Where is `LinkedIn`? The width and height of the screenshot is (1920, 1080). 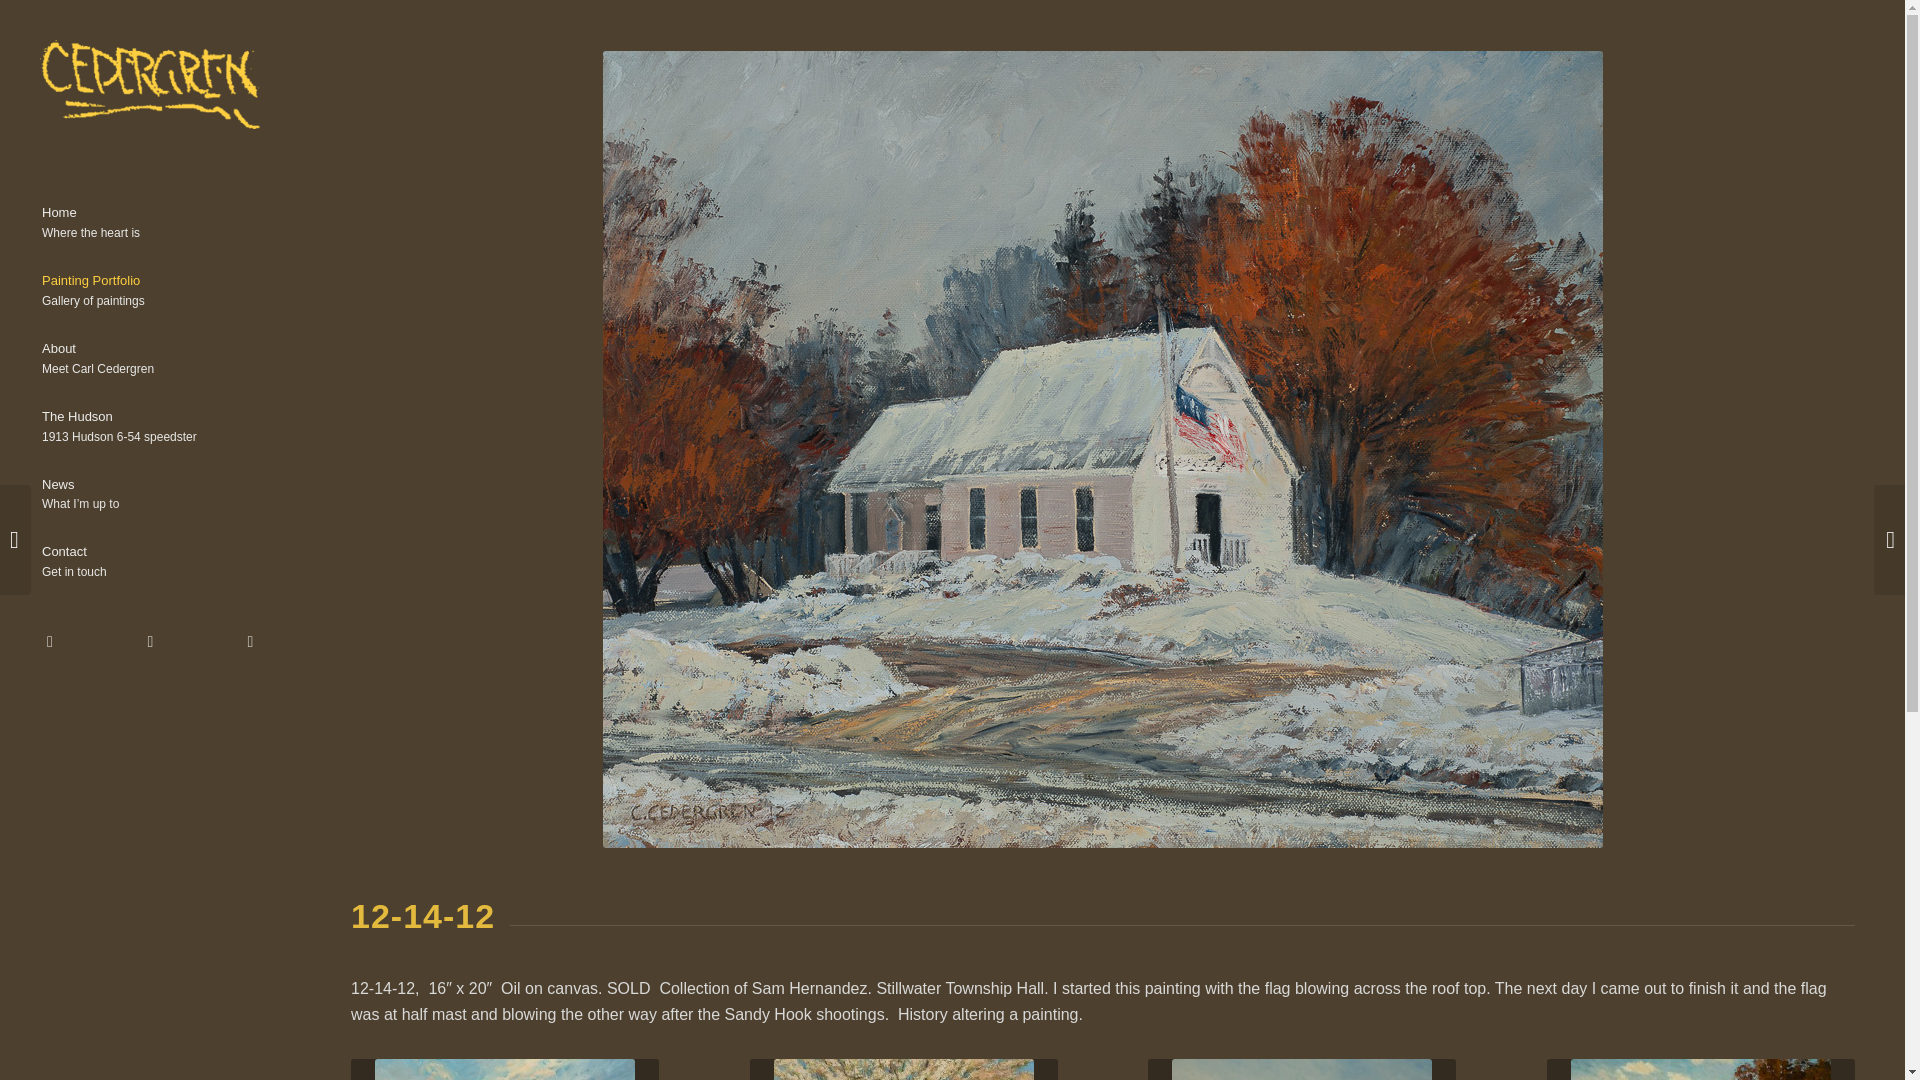
LinkedIn is located at coordinates (150, 428).